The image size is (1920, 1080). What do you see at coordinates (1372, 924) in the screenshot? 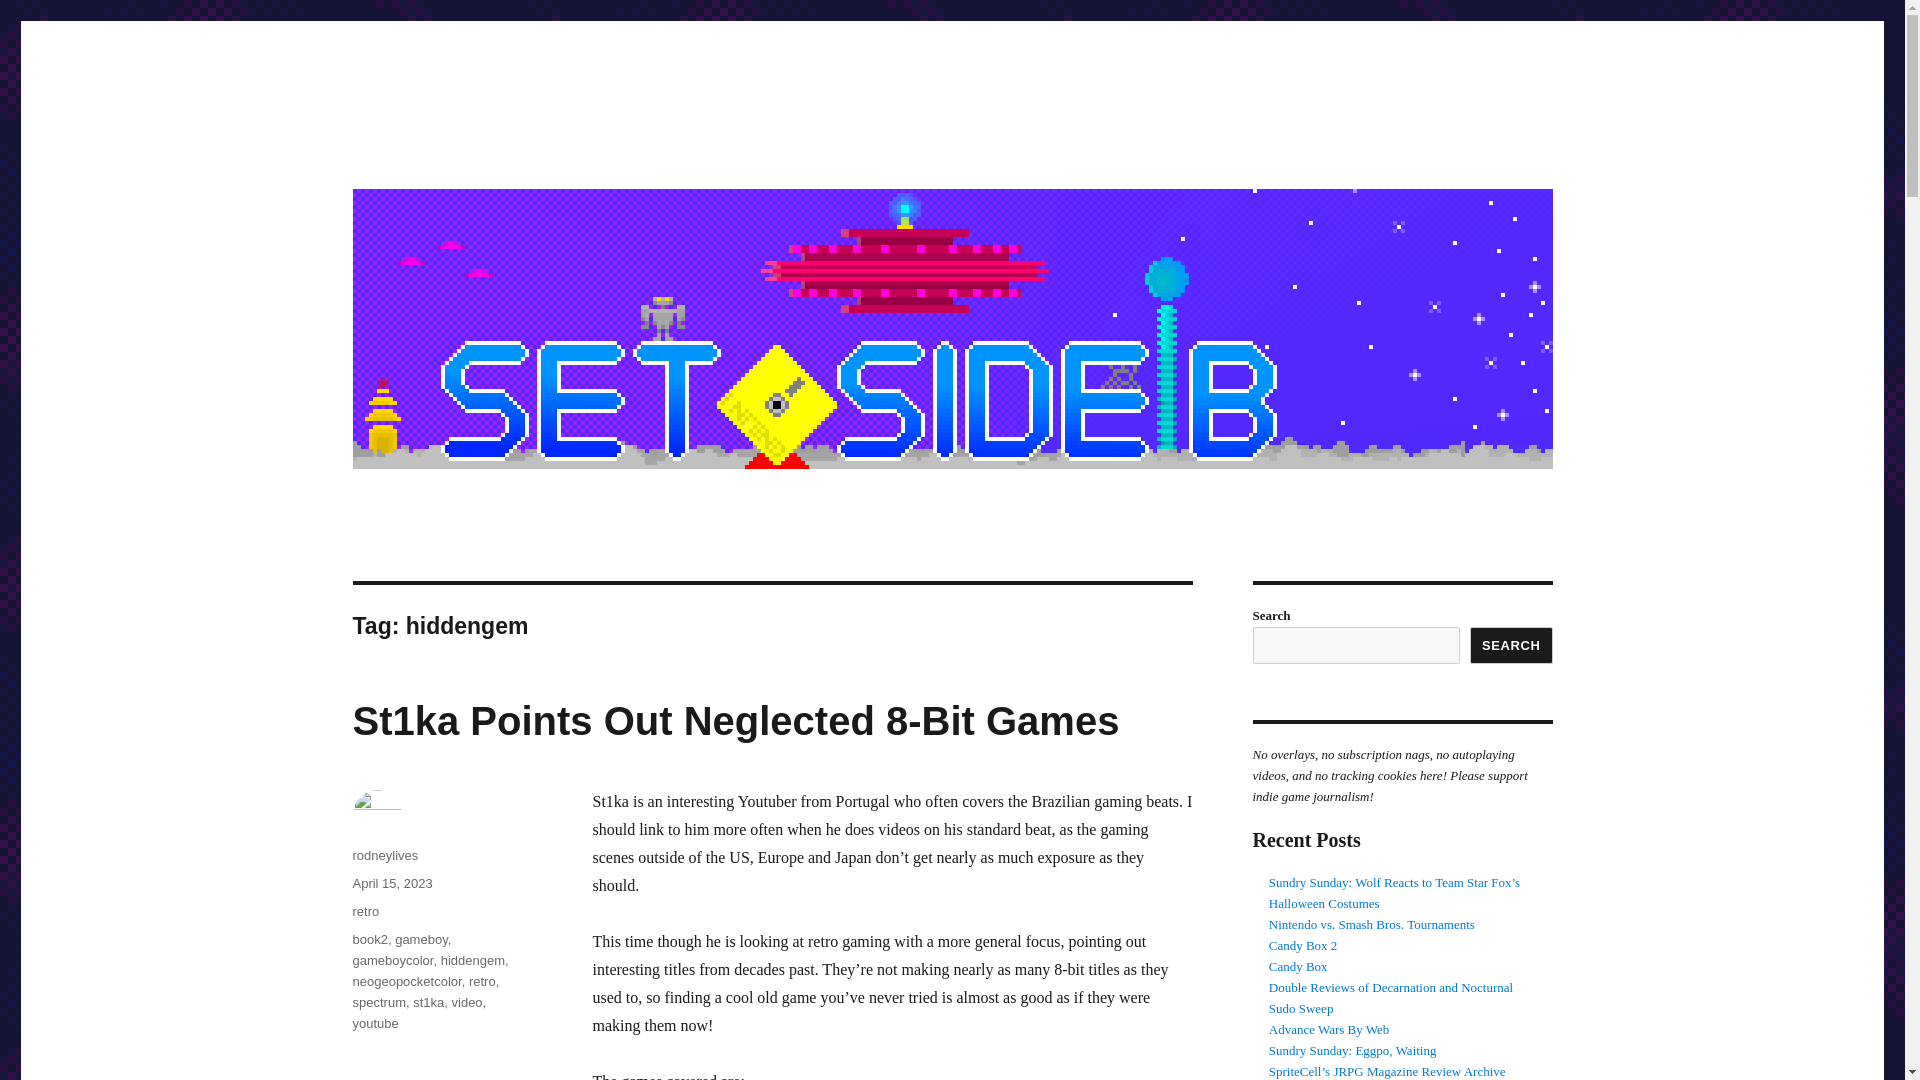
I see `Nintendo vs. Smash Bros. Tournaments` at bounding box center [1372, 924].